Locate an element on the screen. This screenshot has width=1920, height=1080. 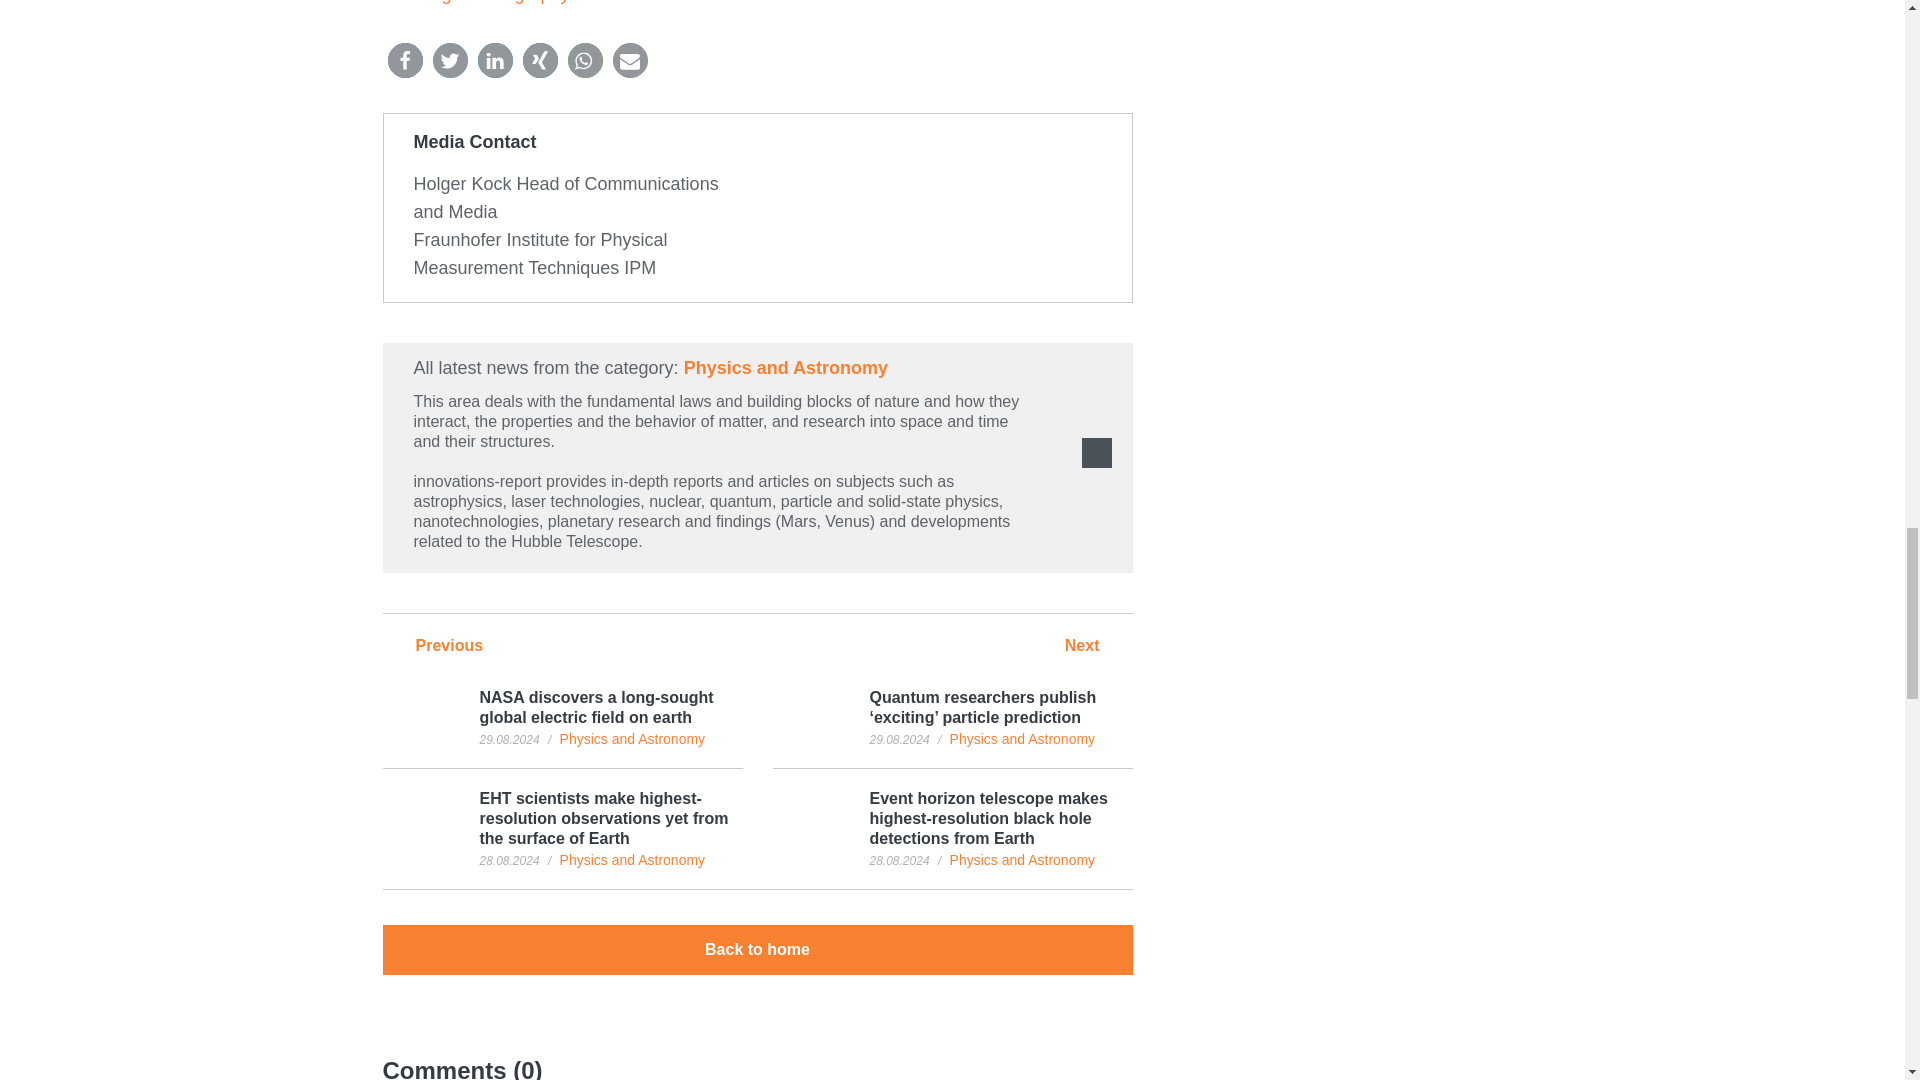
Share on XING is located at coordinates (539, 60).